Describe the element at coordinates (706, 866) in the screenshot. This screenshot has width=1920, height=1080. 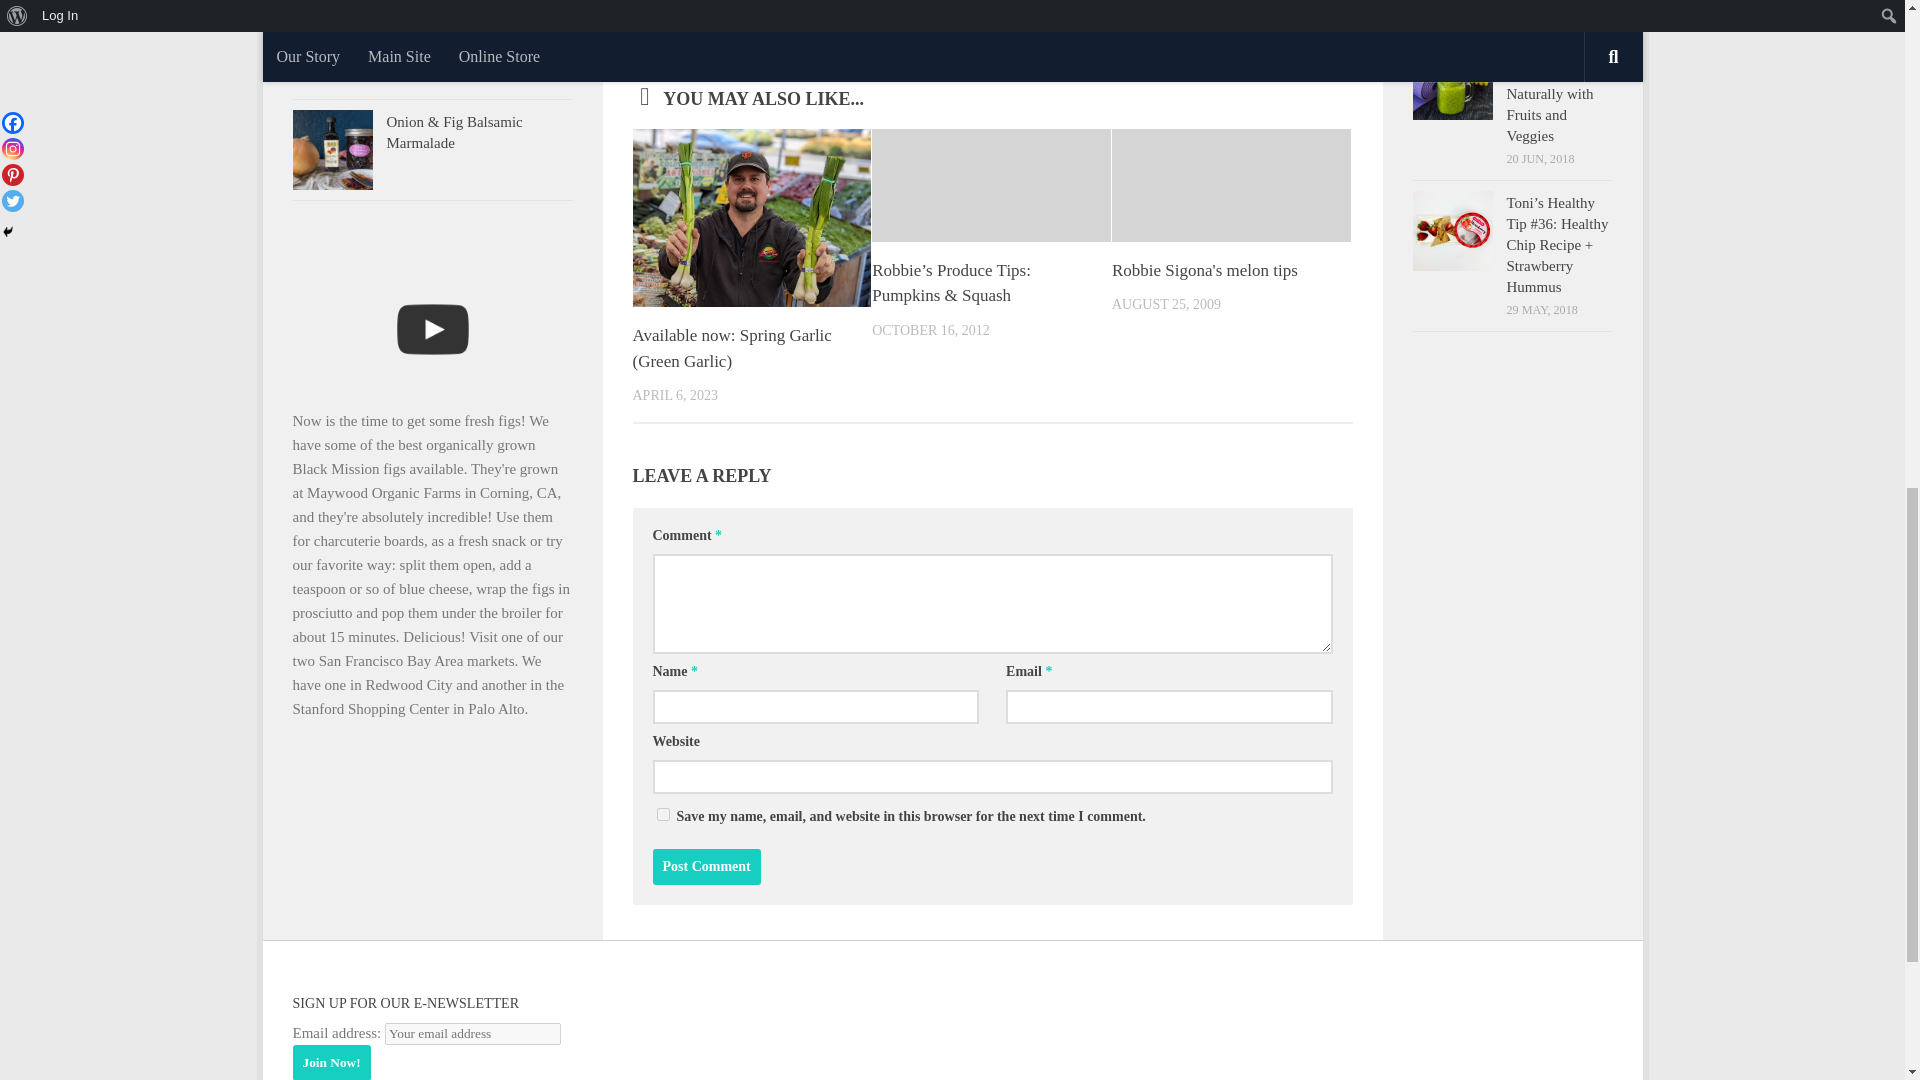
I see `Post Comment` at that location.